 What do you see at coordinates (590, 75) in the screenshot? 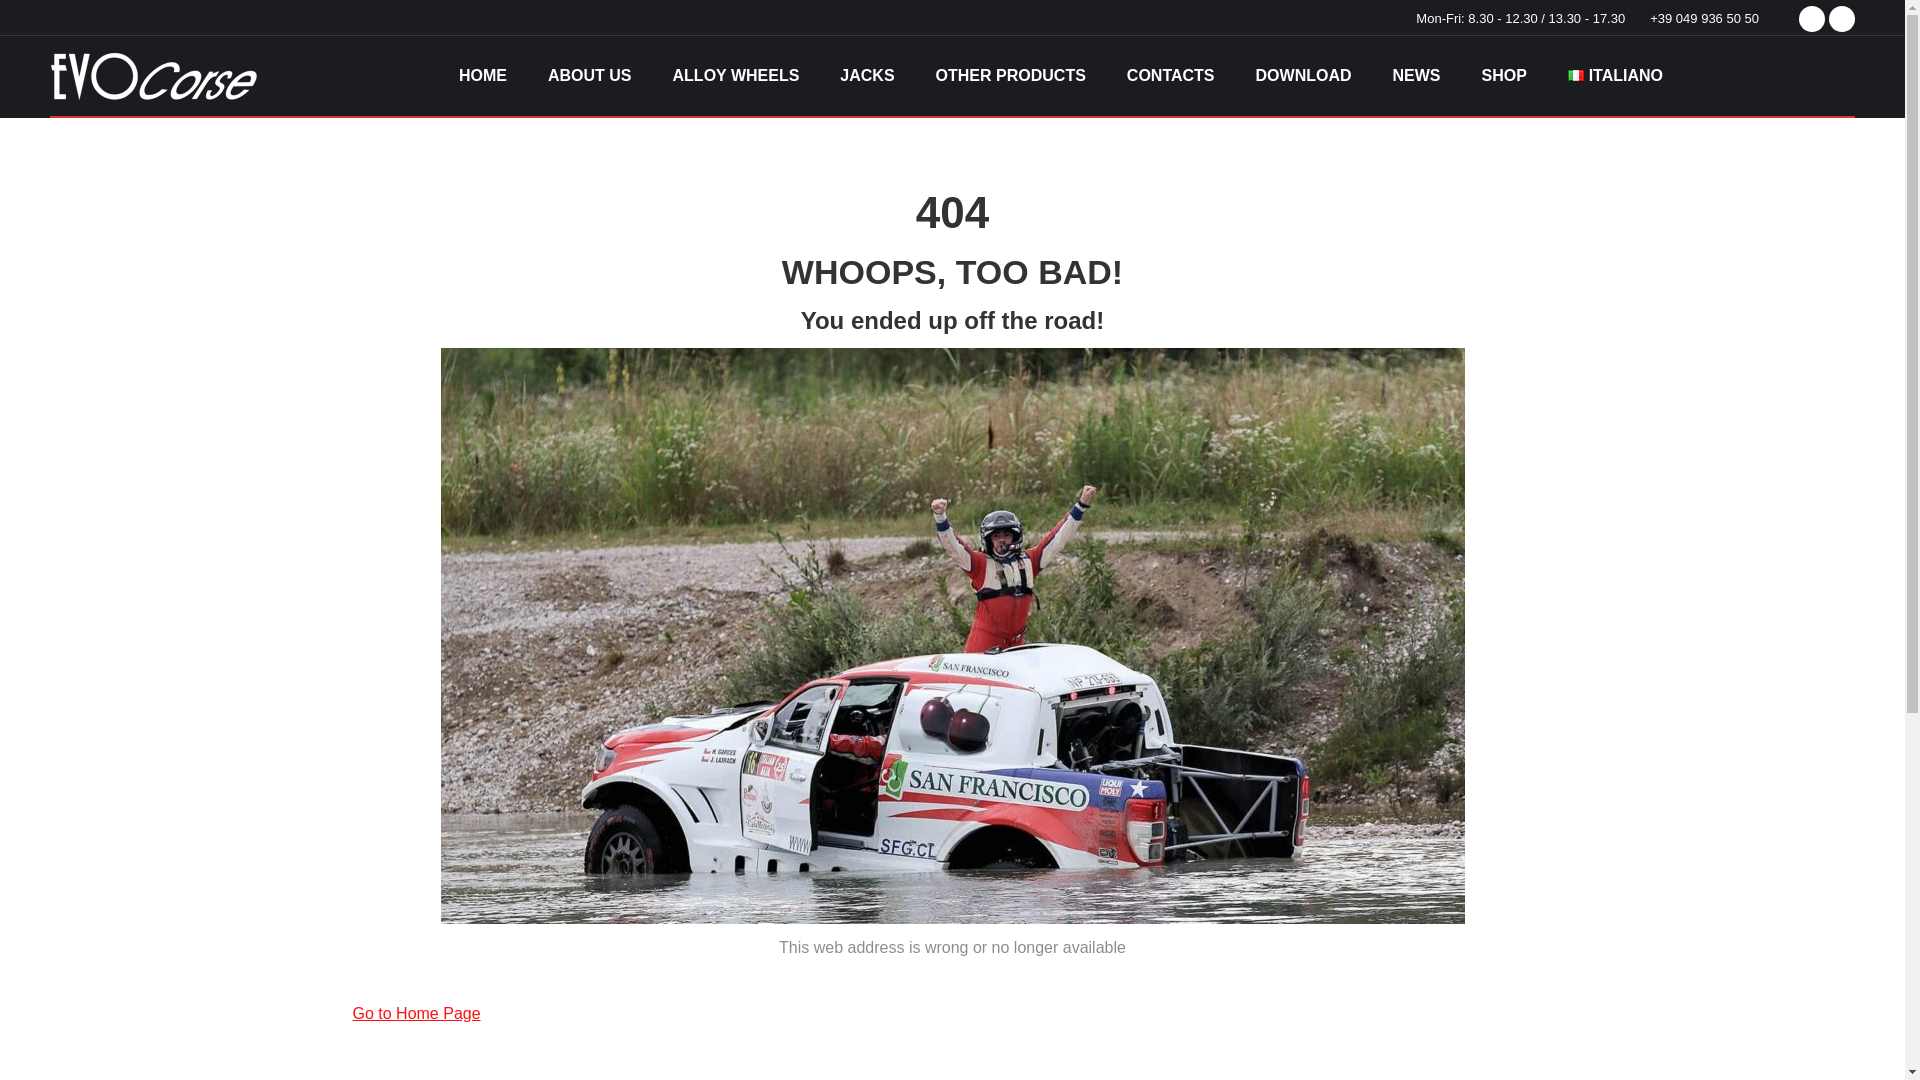
I see `ABOUT US` at bounding box center [590, 75].